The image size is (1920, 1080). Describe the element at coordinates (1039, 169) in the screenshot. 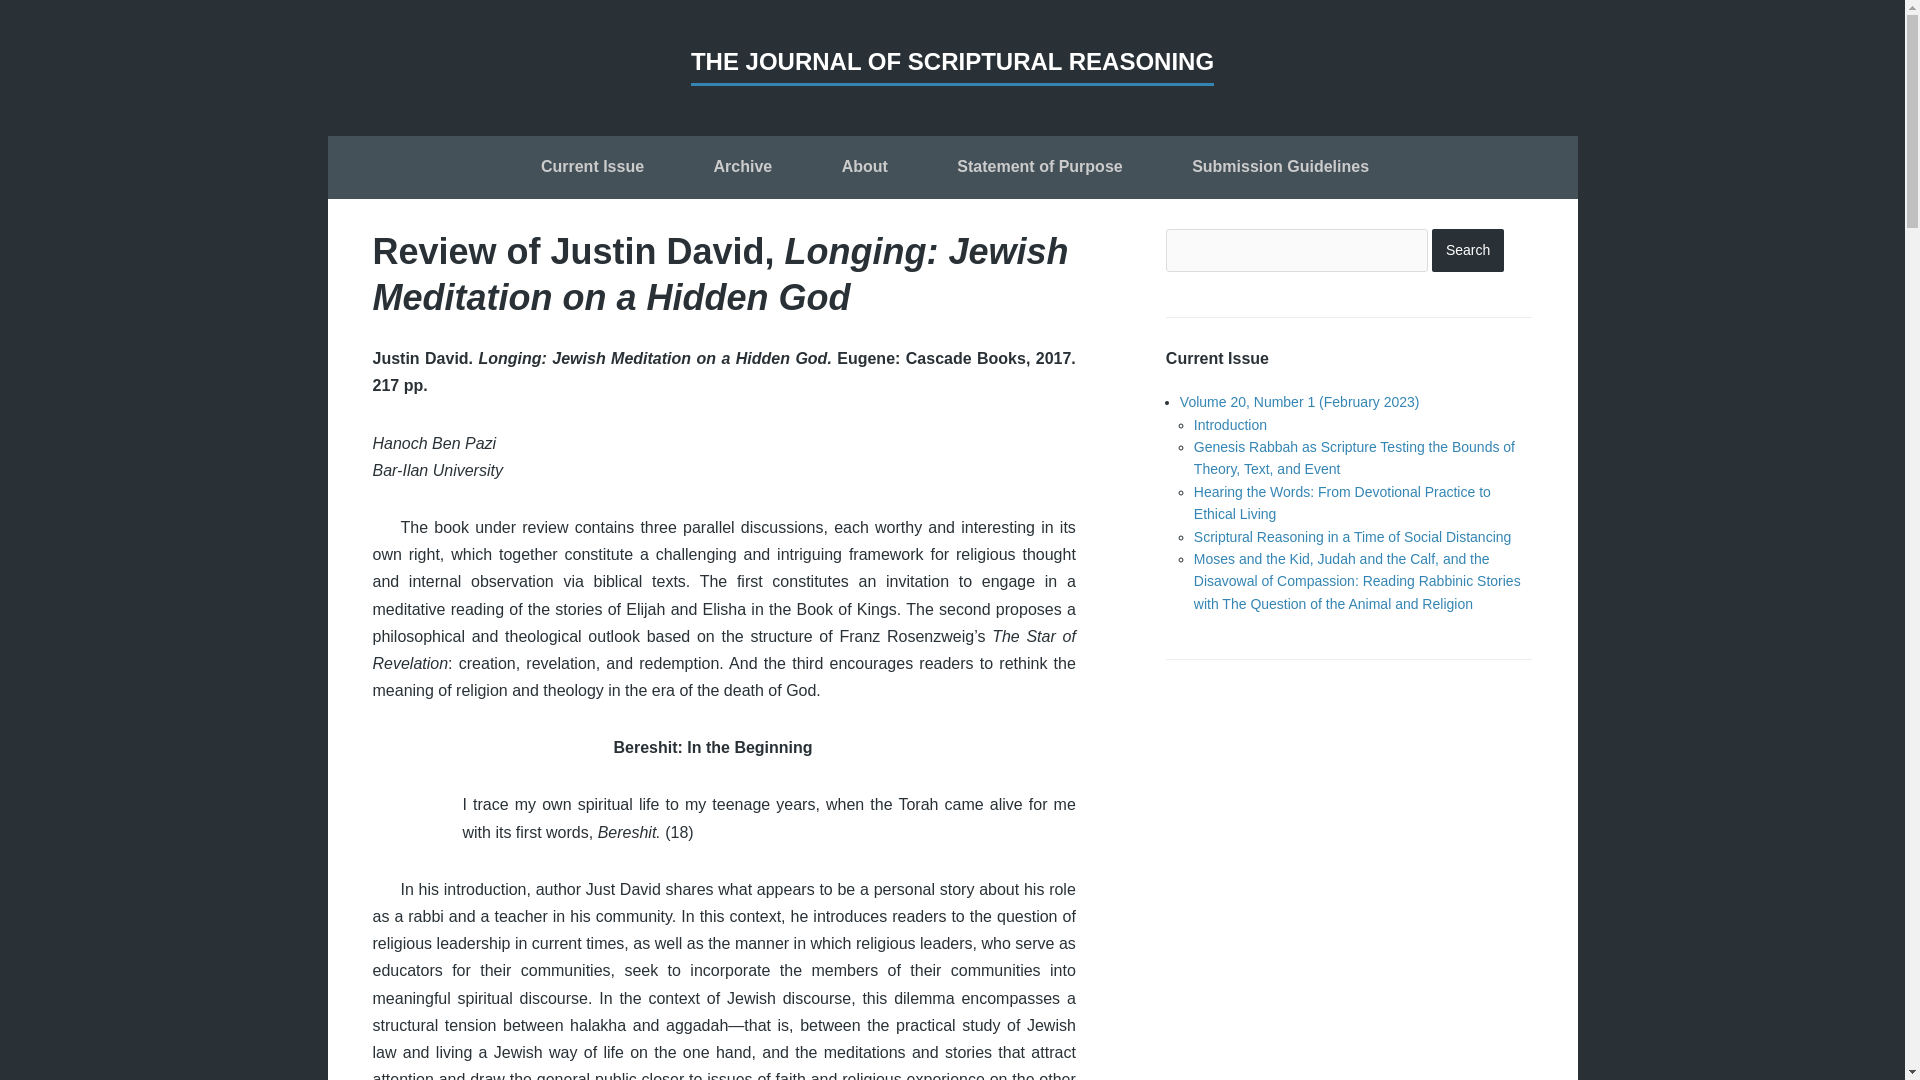

I see `Statement of Purpose` at that location.